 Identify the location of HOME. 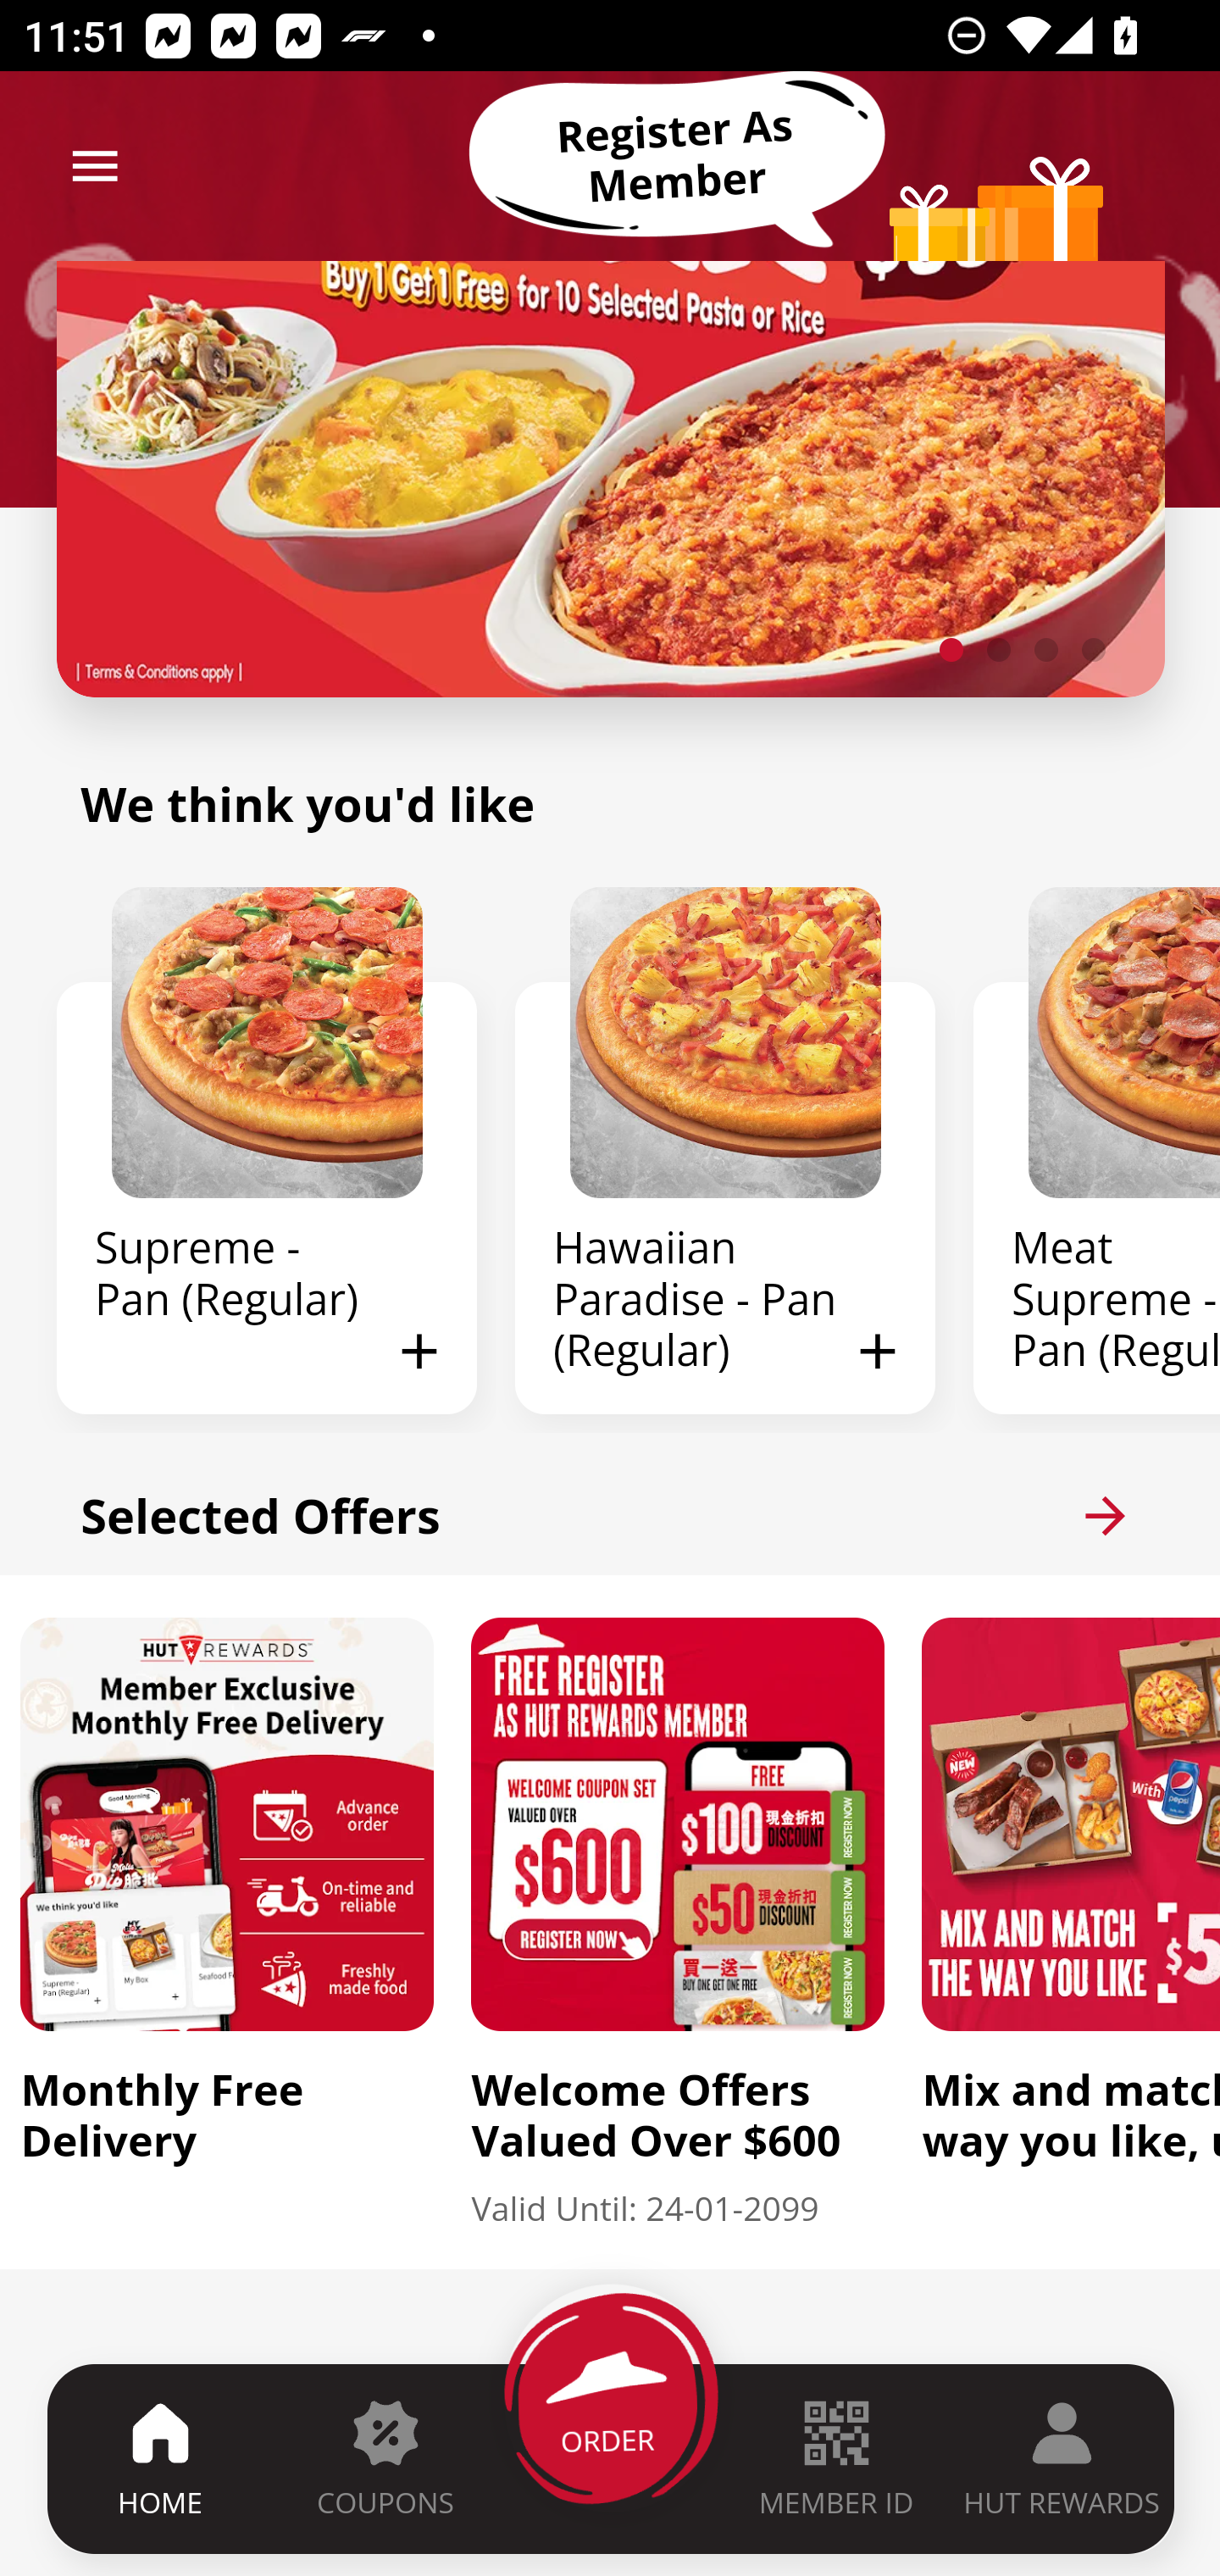
(161, 2458).